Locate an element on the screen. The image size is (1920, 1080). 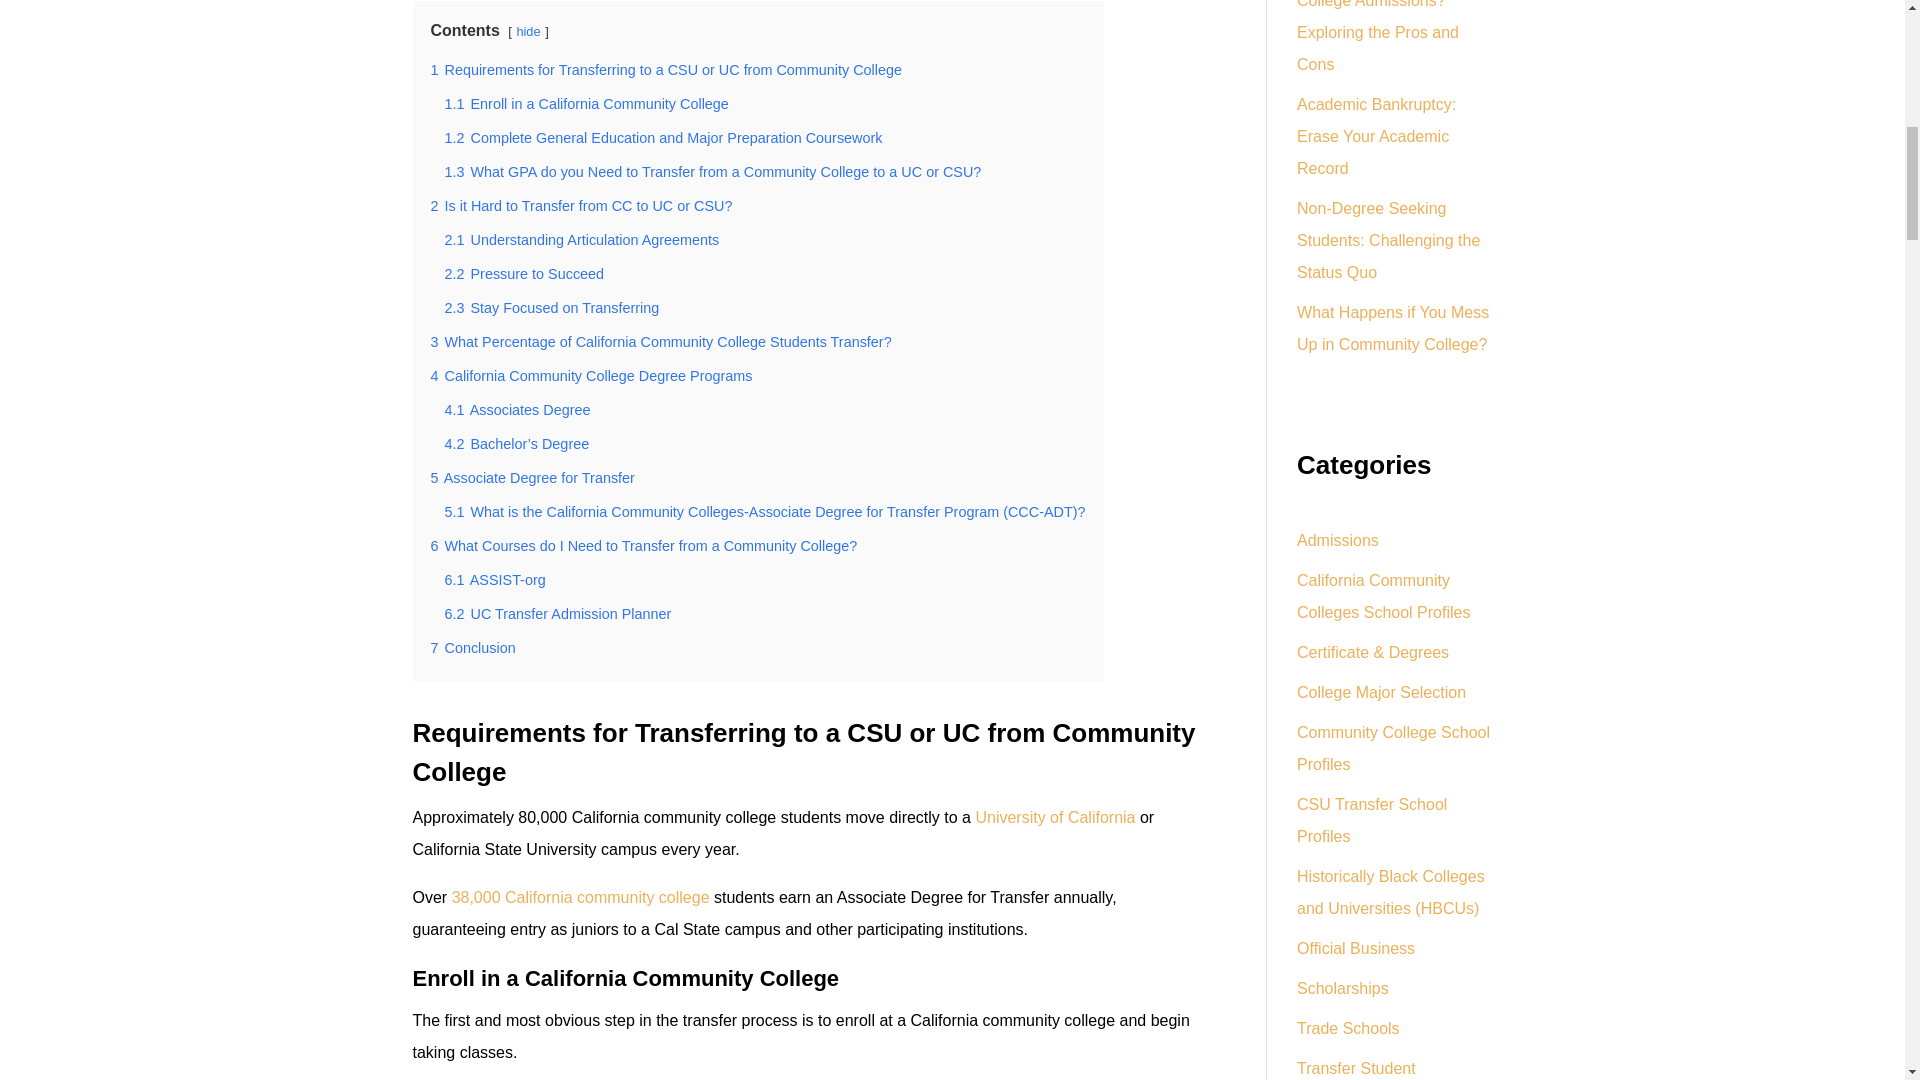
38,000 California community college is located at coordinates (580, 897).